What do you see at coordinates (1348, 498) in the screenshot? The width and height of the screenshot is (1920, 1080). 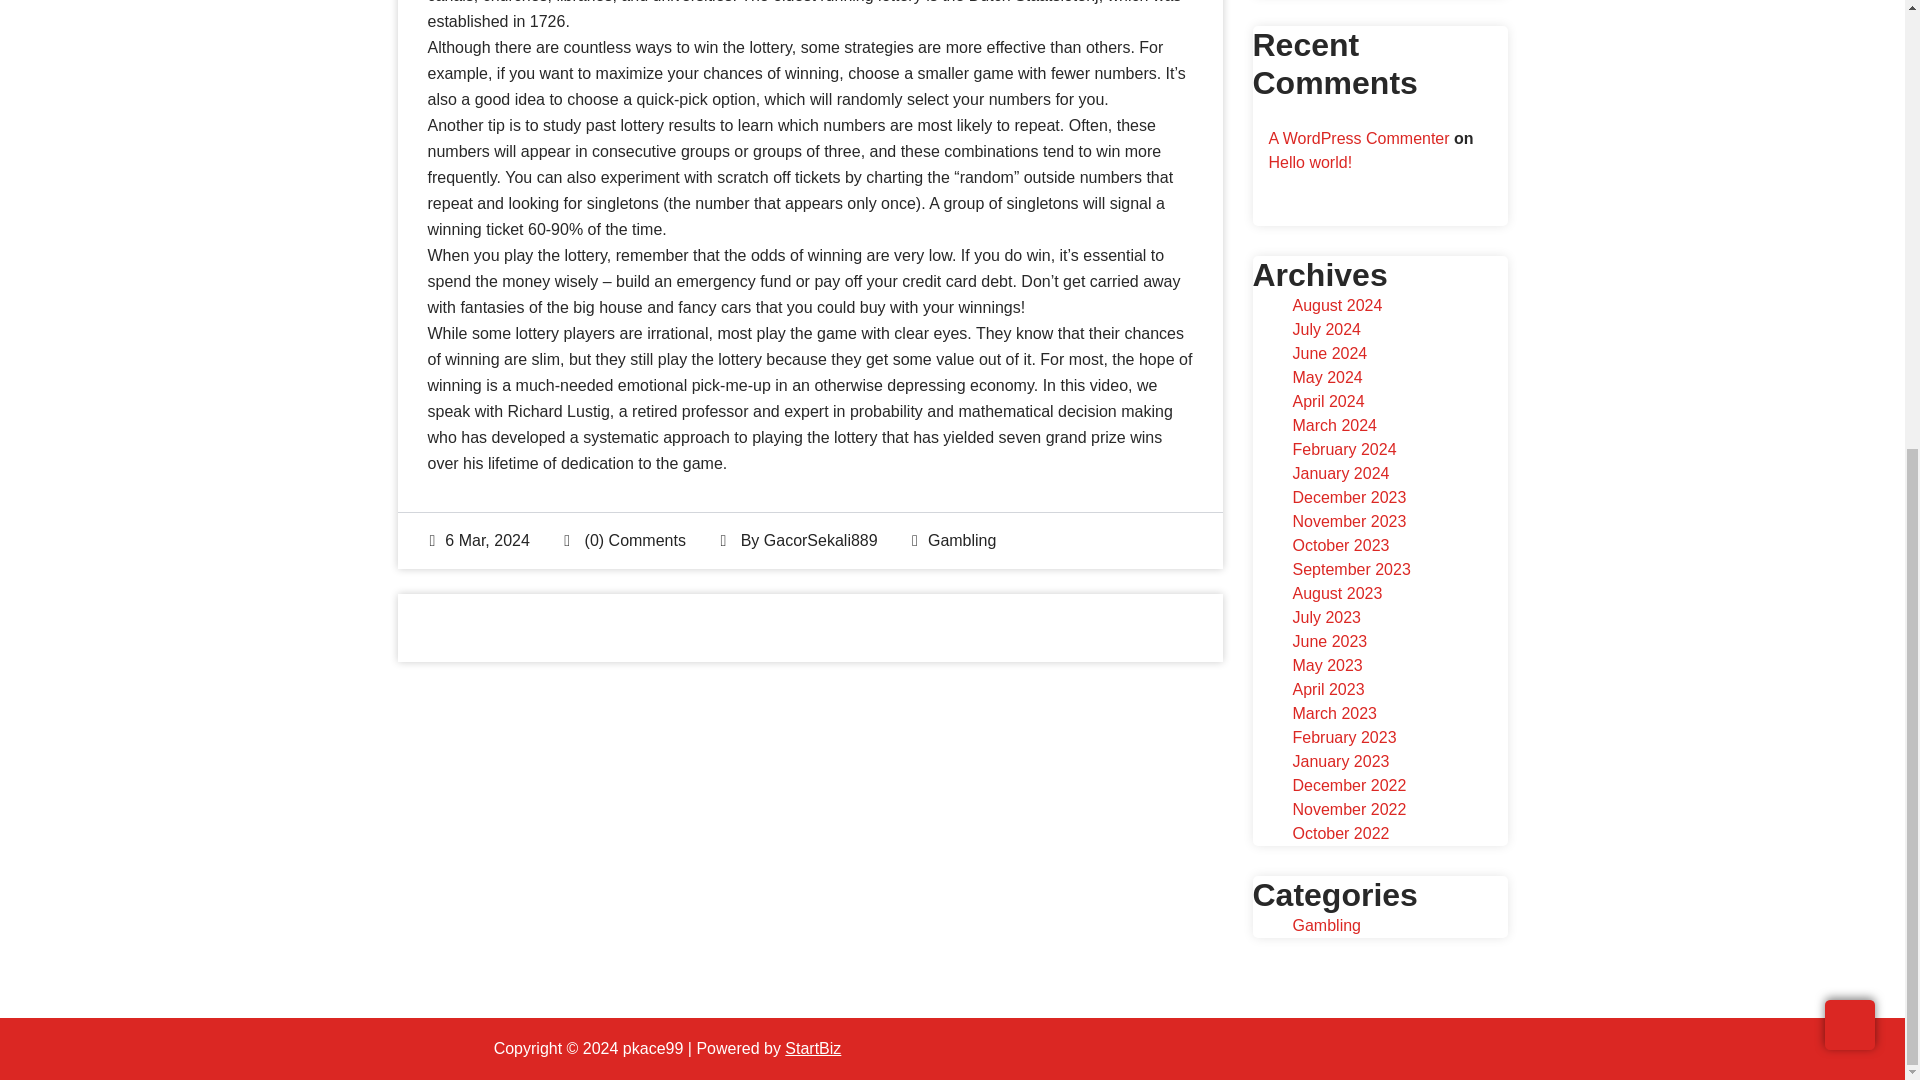 I see `December 2023` at bounding box center [1348, 498].